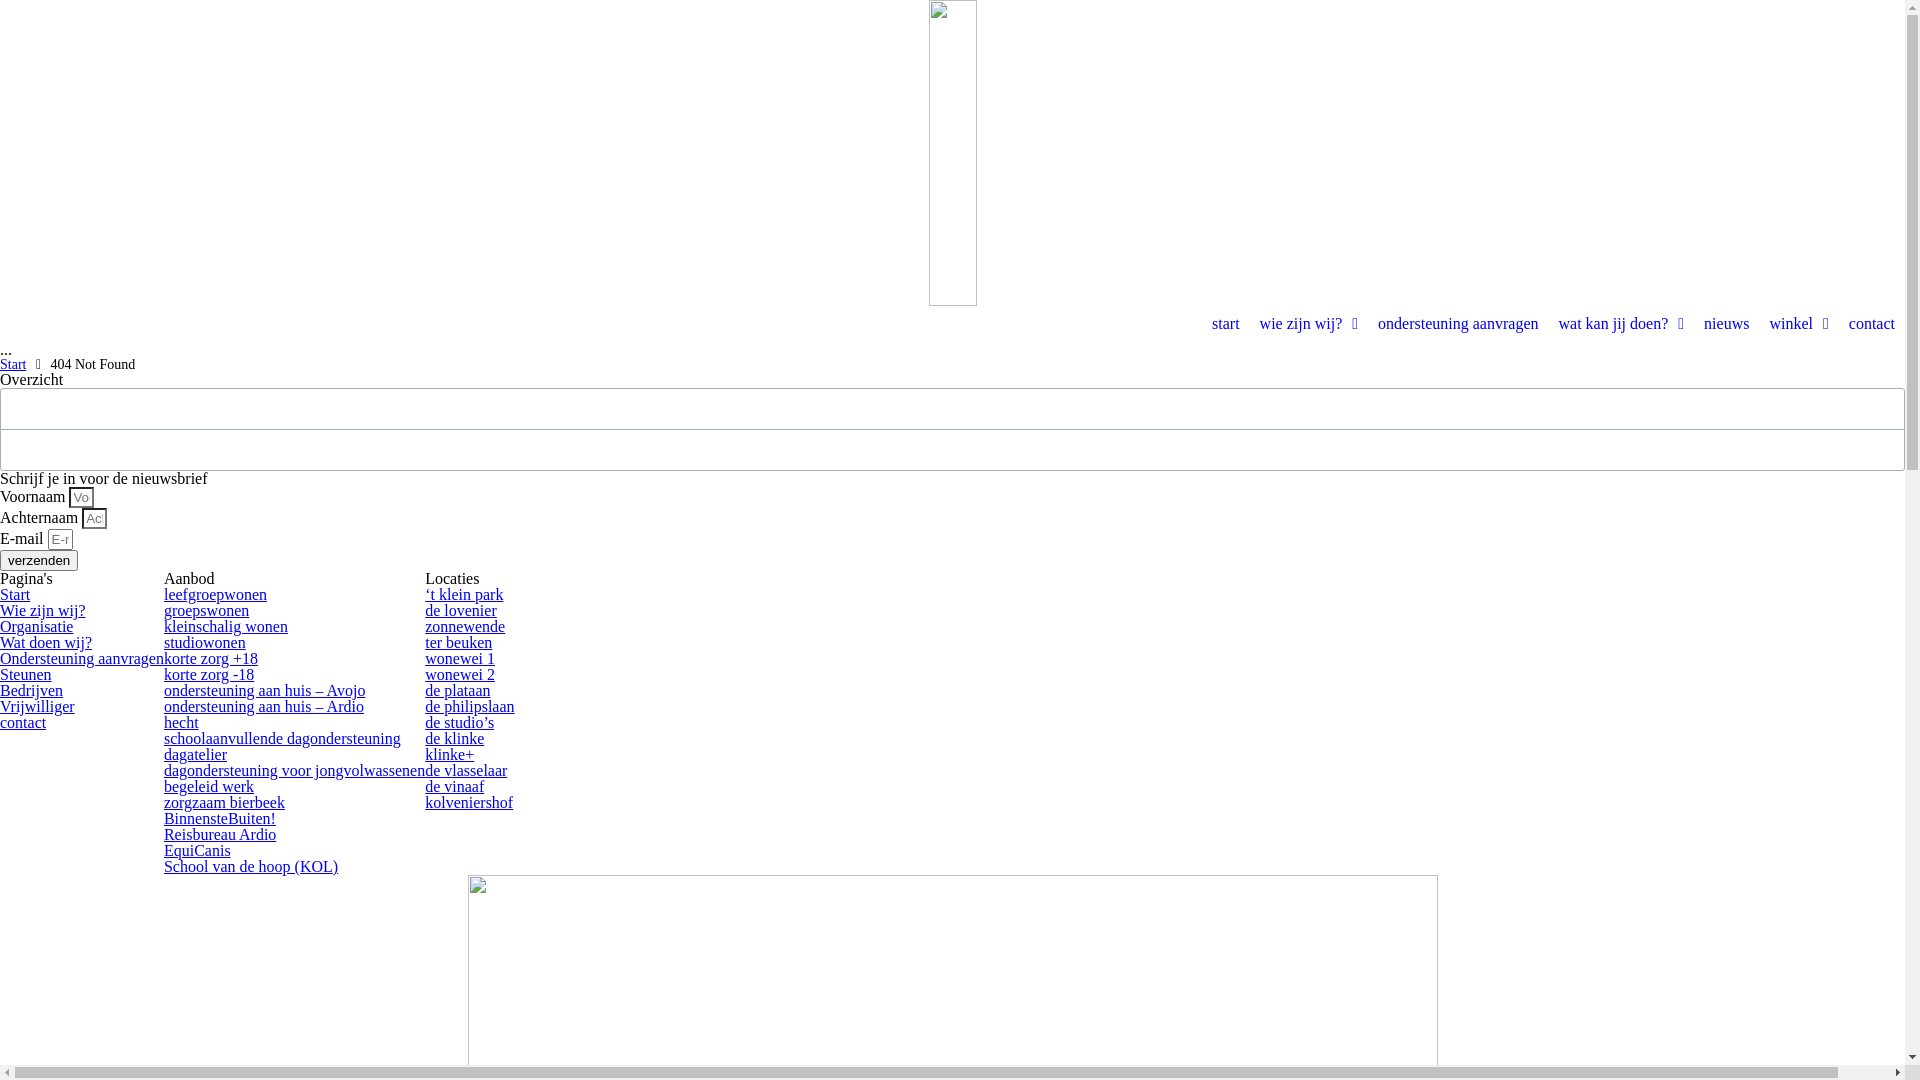  I want to click on start, so click(1226, 324).